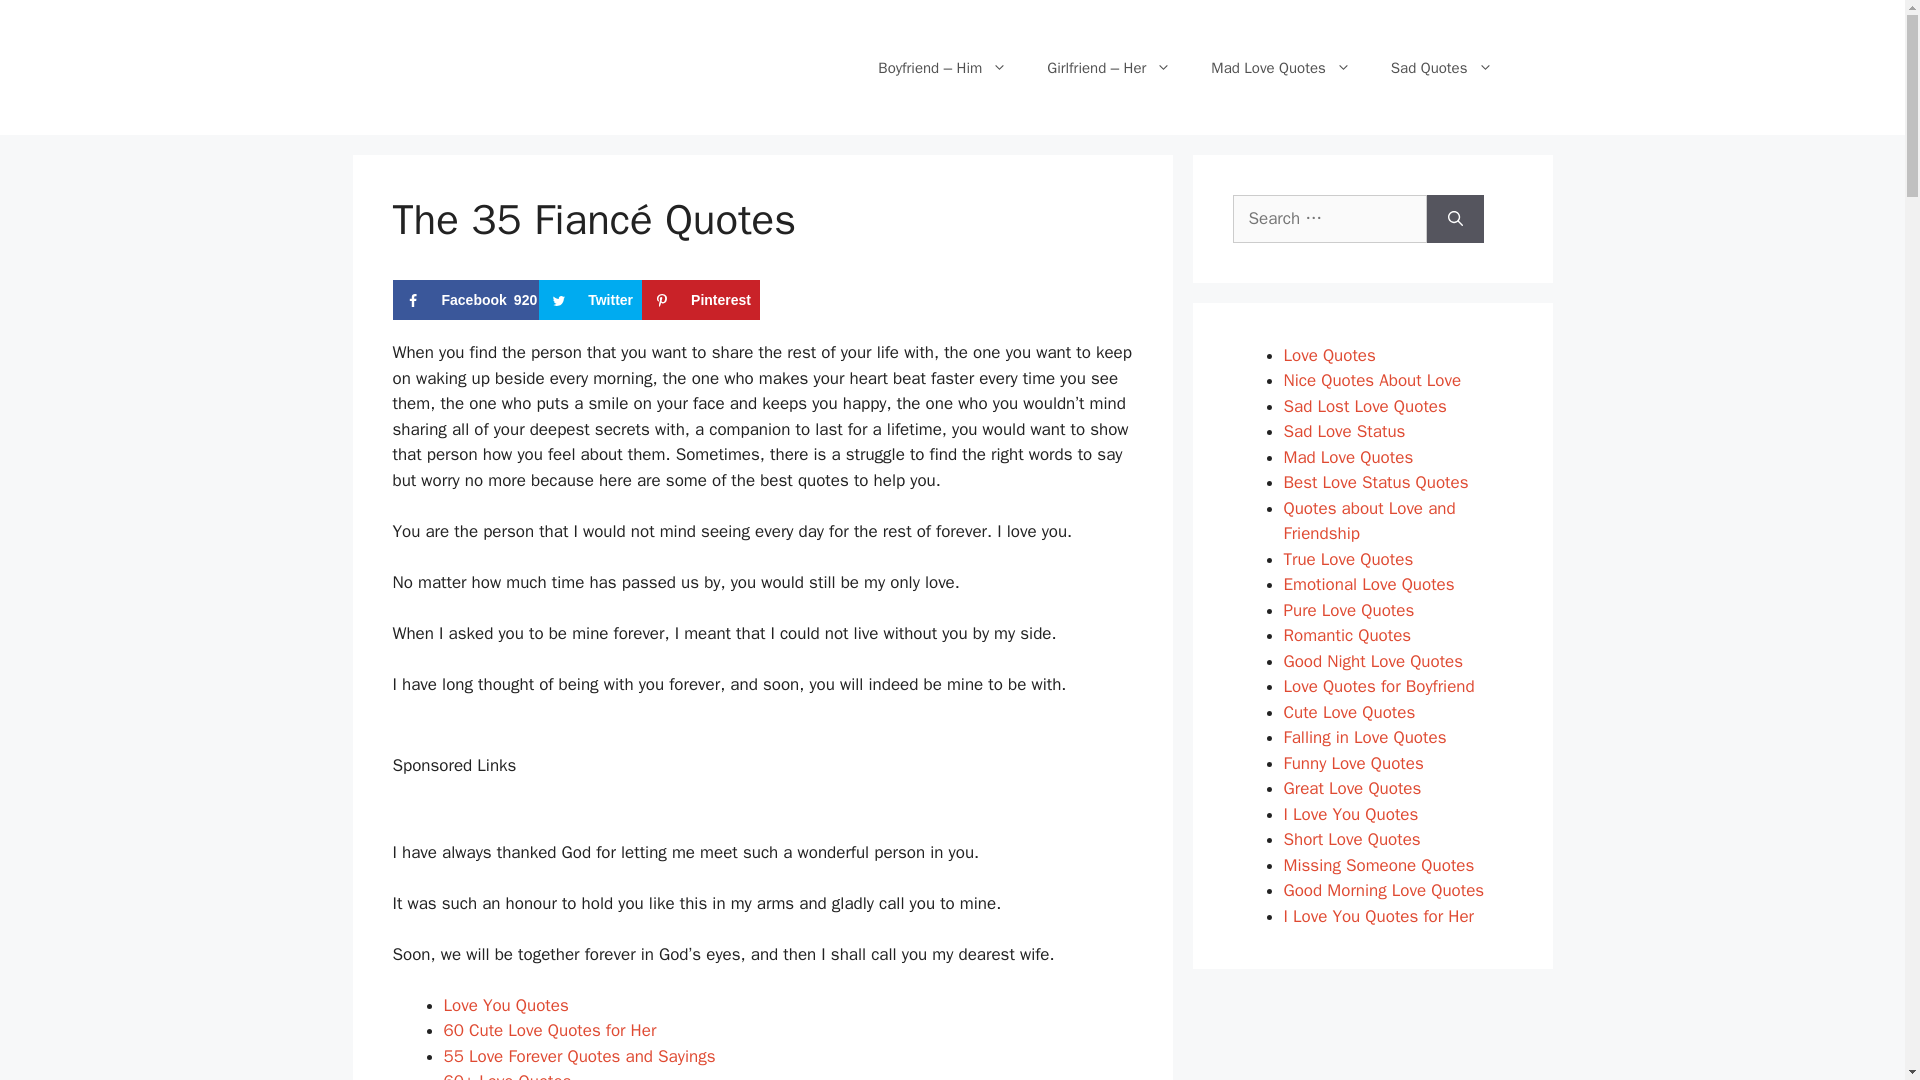 The image size is (1920, 1080). I want to click on Save to Pinterest, so click(1329, 219).